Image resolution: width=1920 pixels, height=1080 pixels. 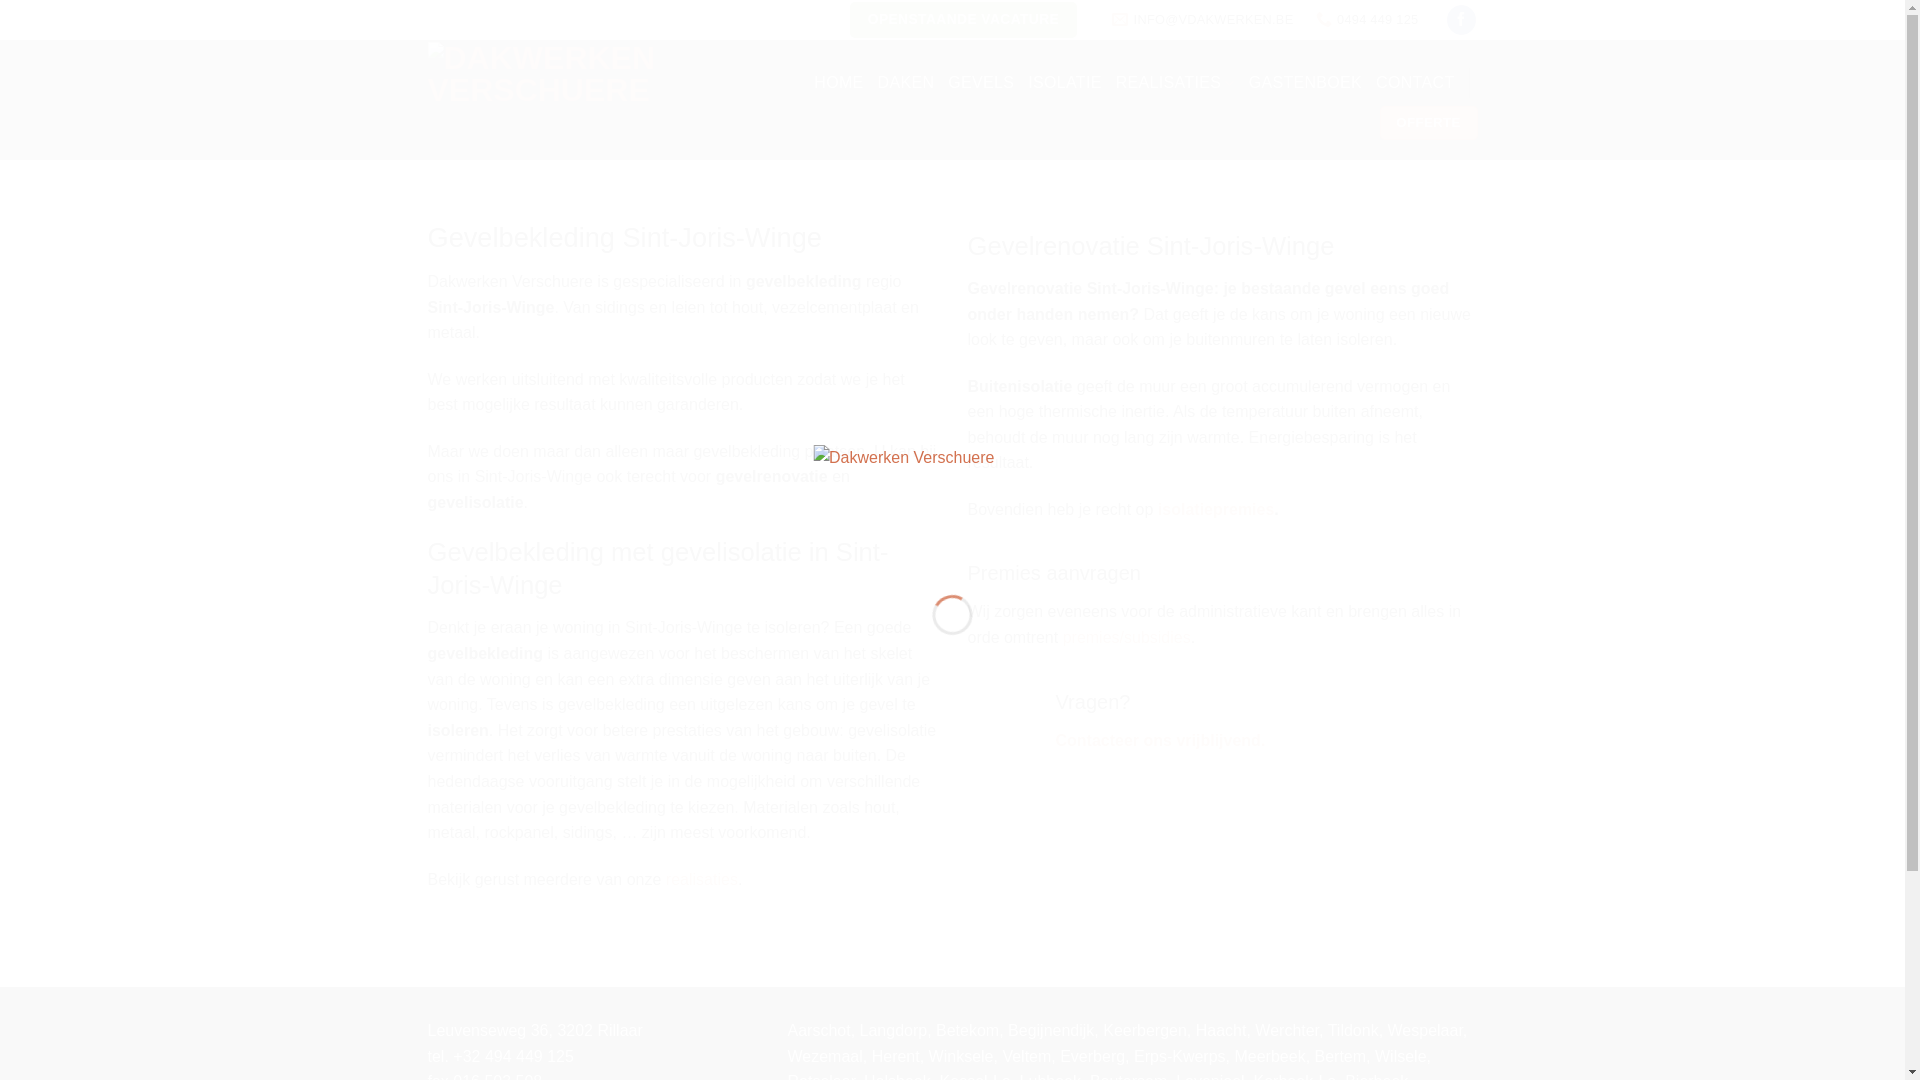 I want to click on premies/subsidies, so click(x=1127, y=638).